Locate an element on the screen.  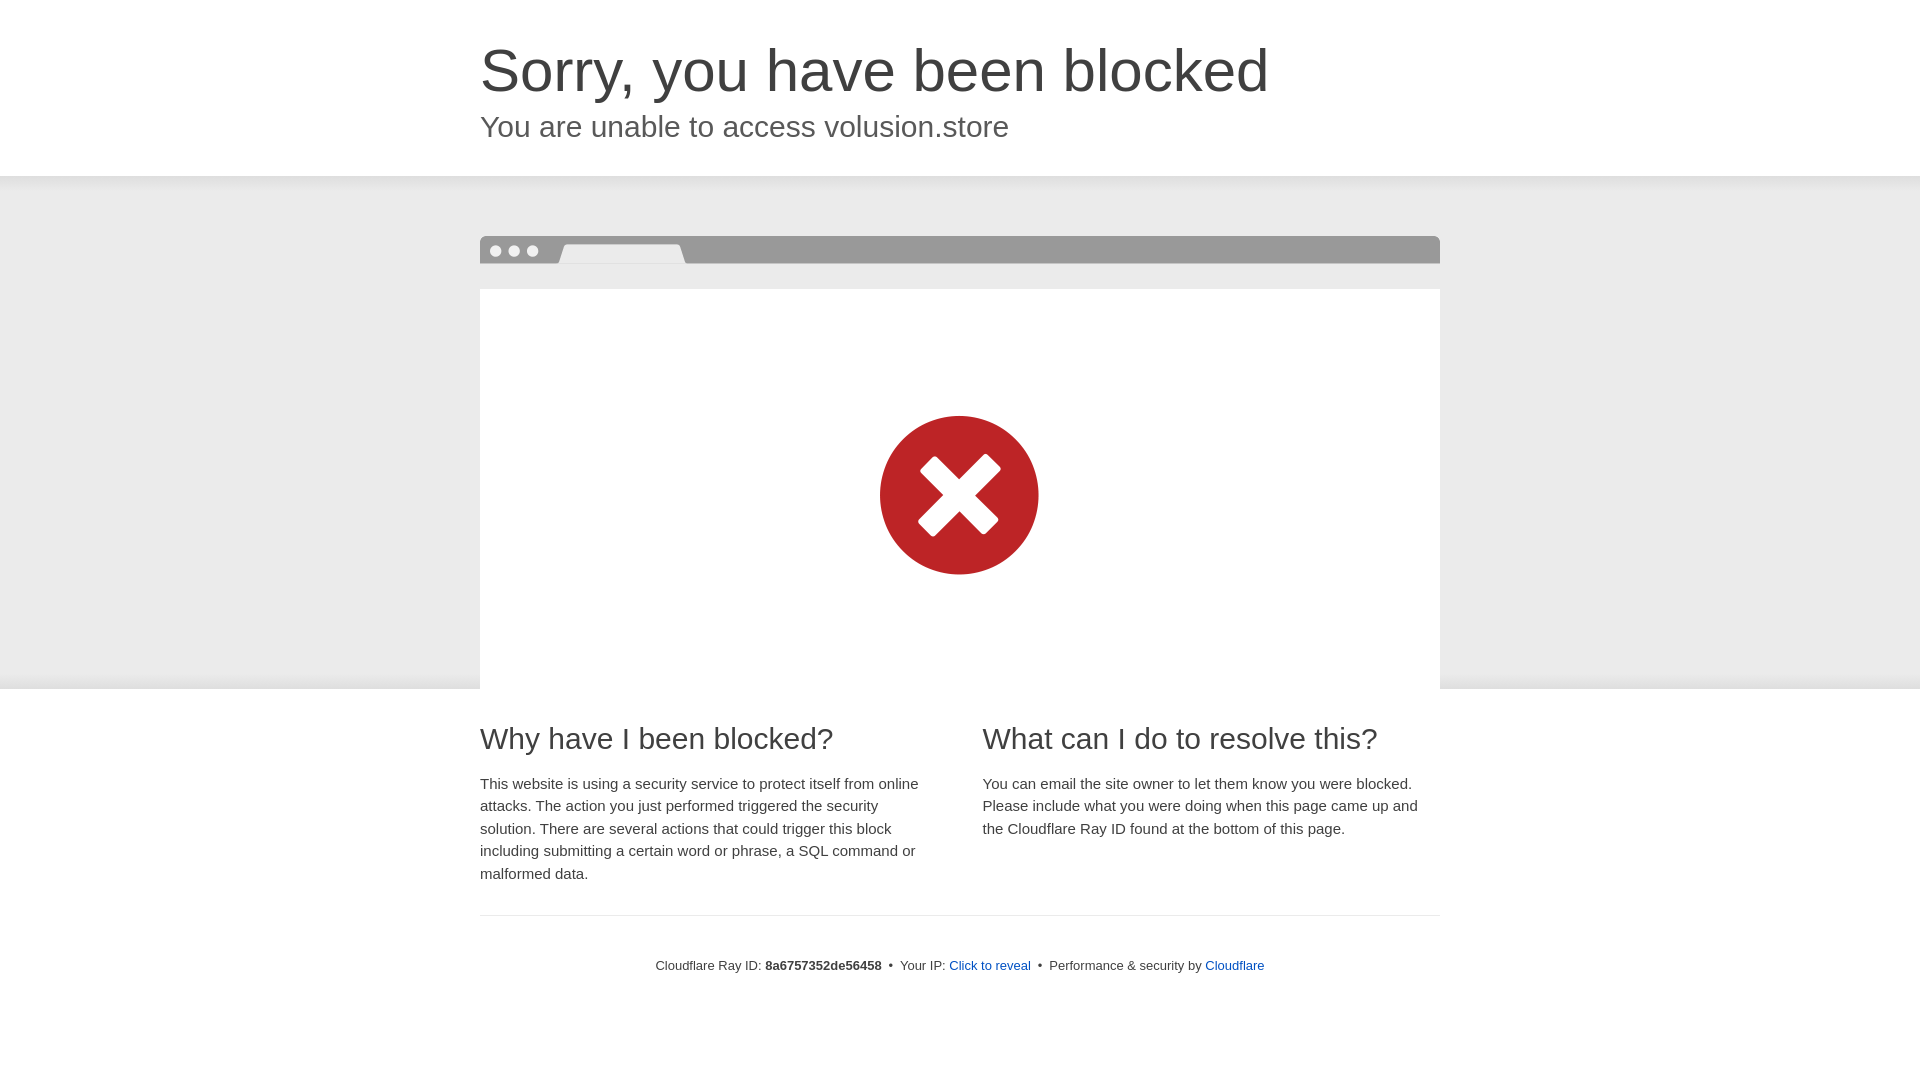
Cloudflare is located at coordinates (1234, 965).